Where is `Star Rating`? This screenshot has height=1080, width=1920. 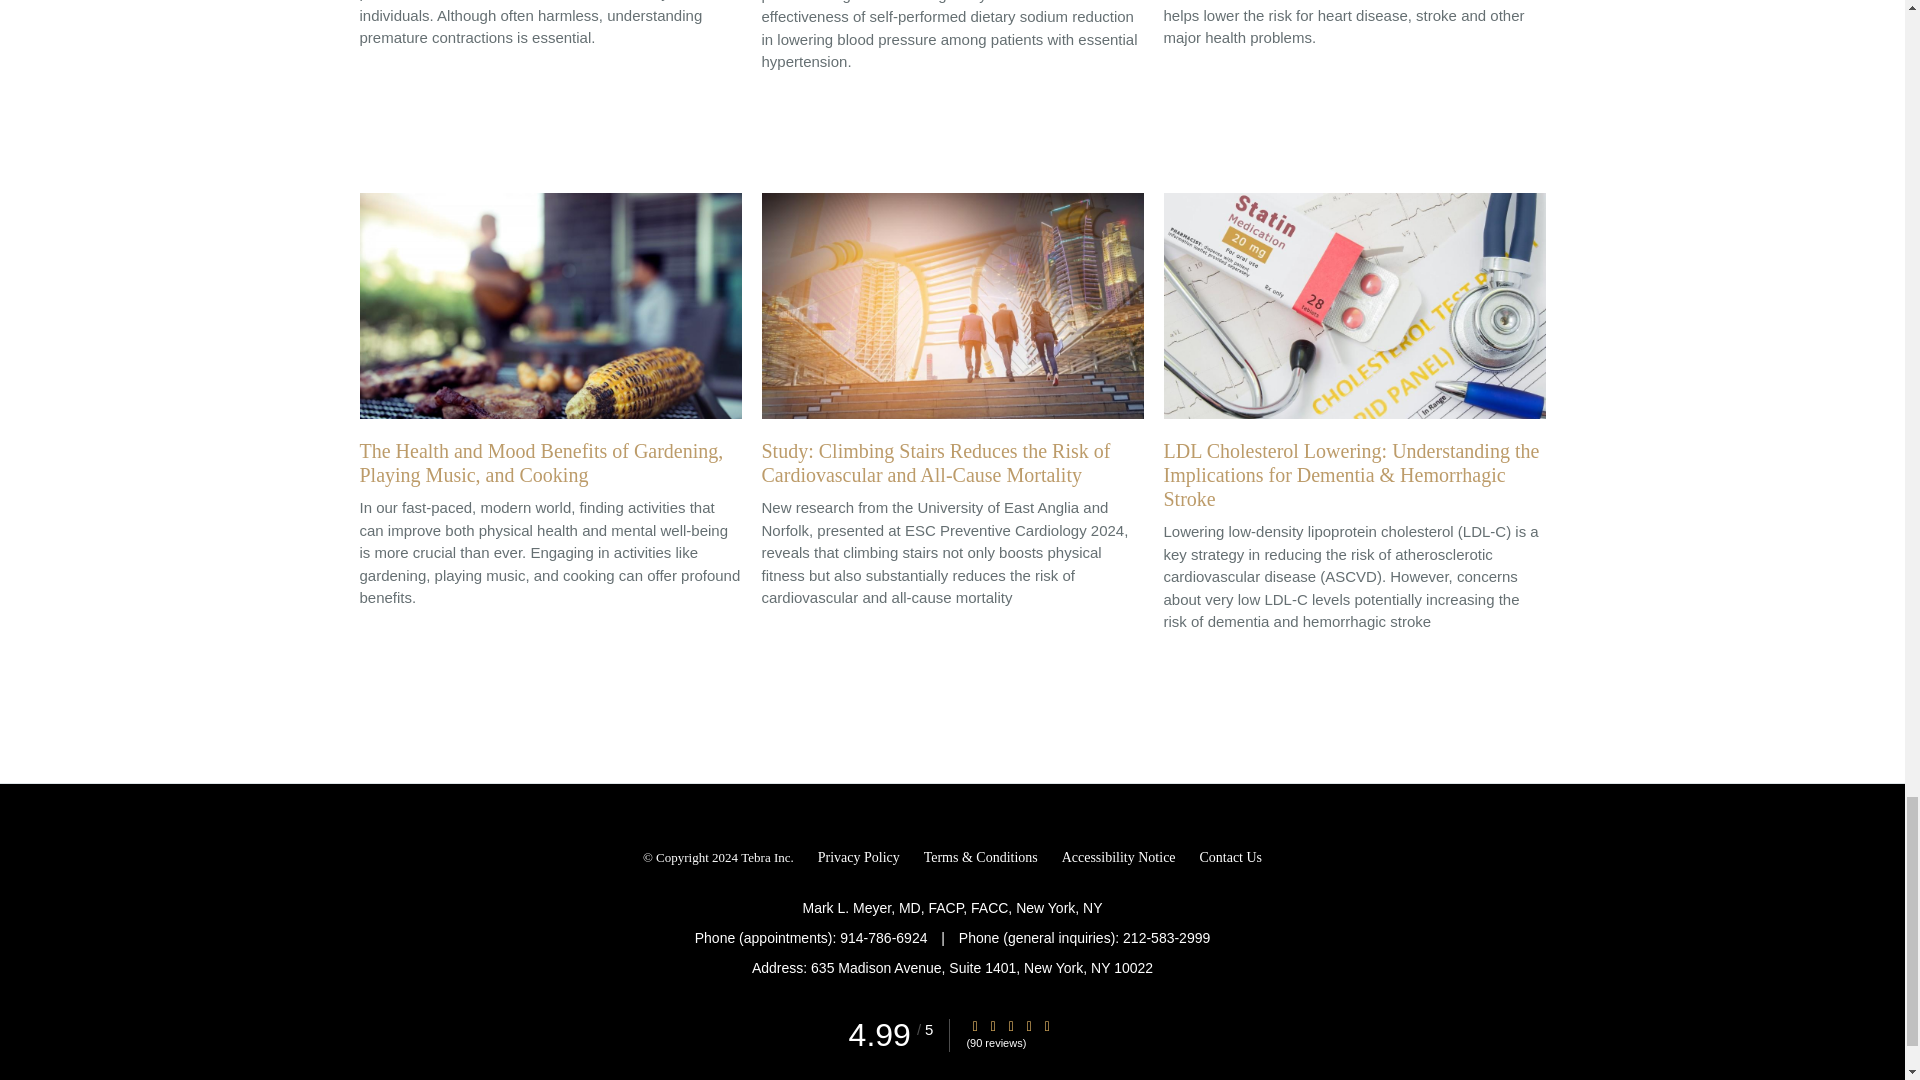 Star Rating is located at coordinates (1028, 1026).